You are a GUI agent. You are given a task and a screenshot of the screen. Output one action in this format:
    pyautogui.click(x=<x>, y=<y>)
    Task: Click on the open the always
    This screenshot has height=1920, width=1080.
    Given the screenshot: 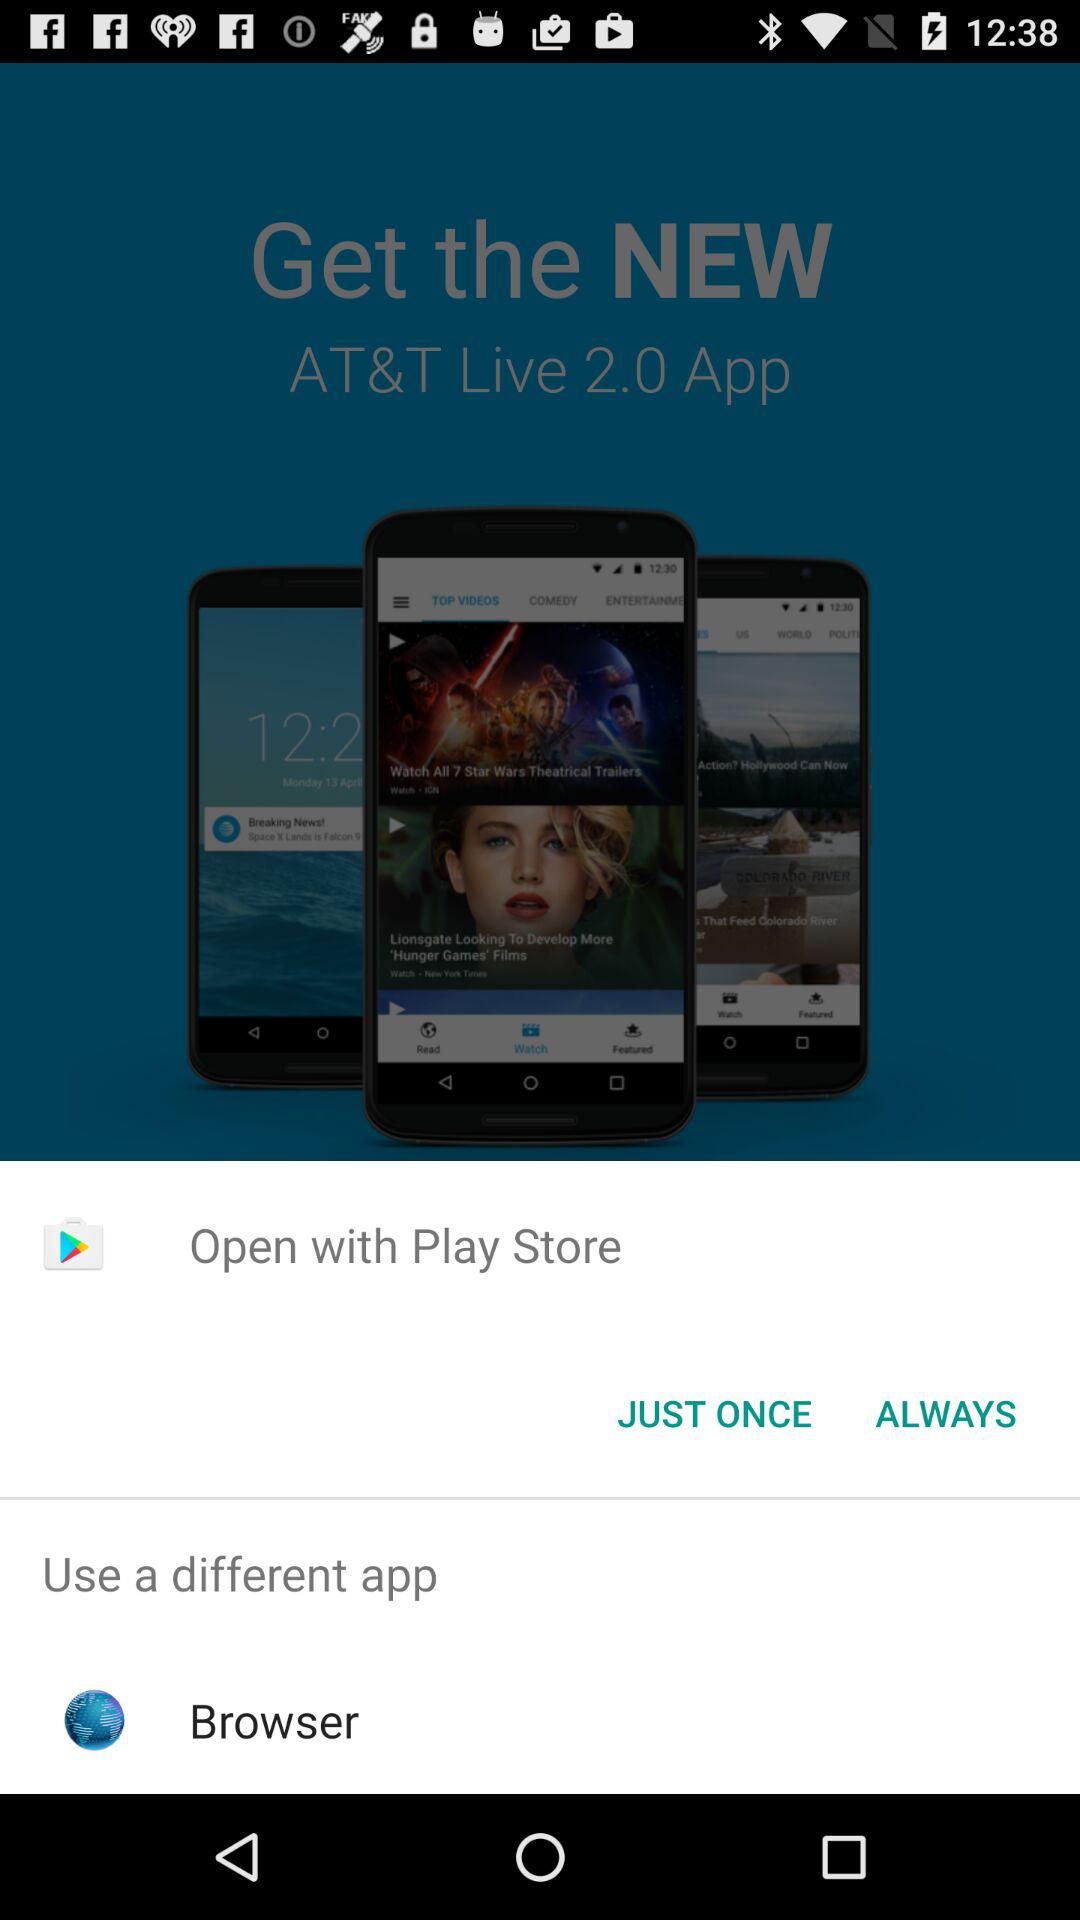 What is the action you would take?
    pyautogui.click(x=946, y=1413)
    